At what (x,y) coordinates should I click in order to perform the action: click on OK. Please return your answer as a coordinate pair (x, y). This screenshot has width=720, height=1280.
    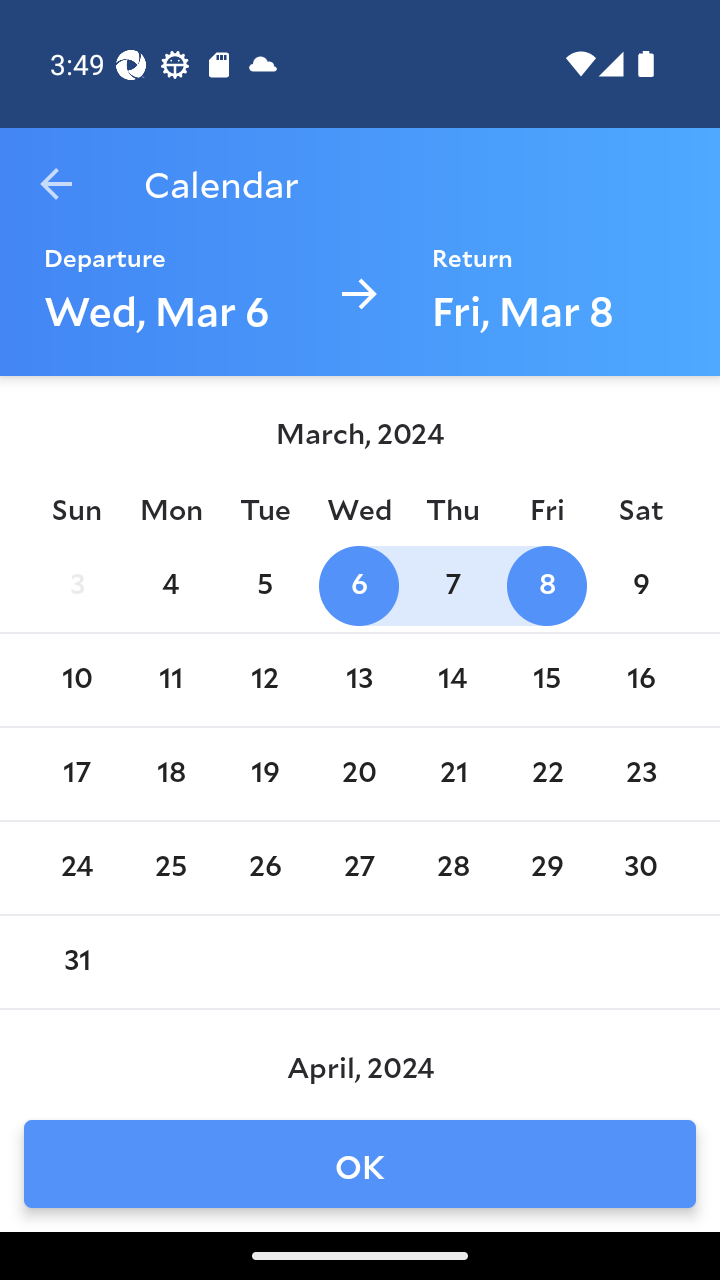
    Looking at the image, I should click on (360, 1164).